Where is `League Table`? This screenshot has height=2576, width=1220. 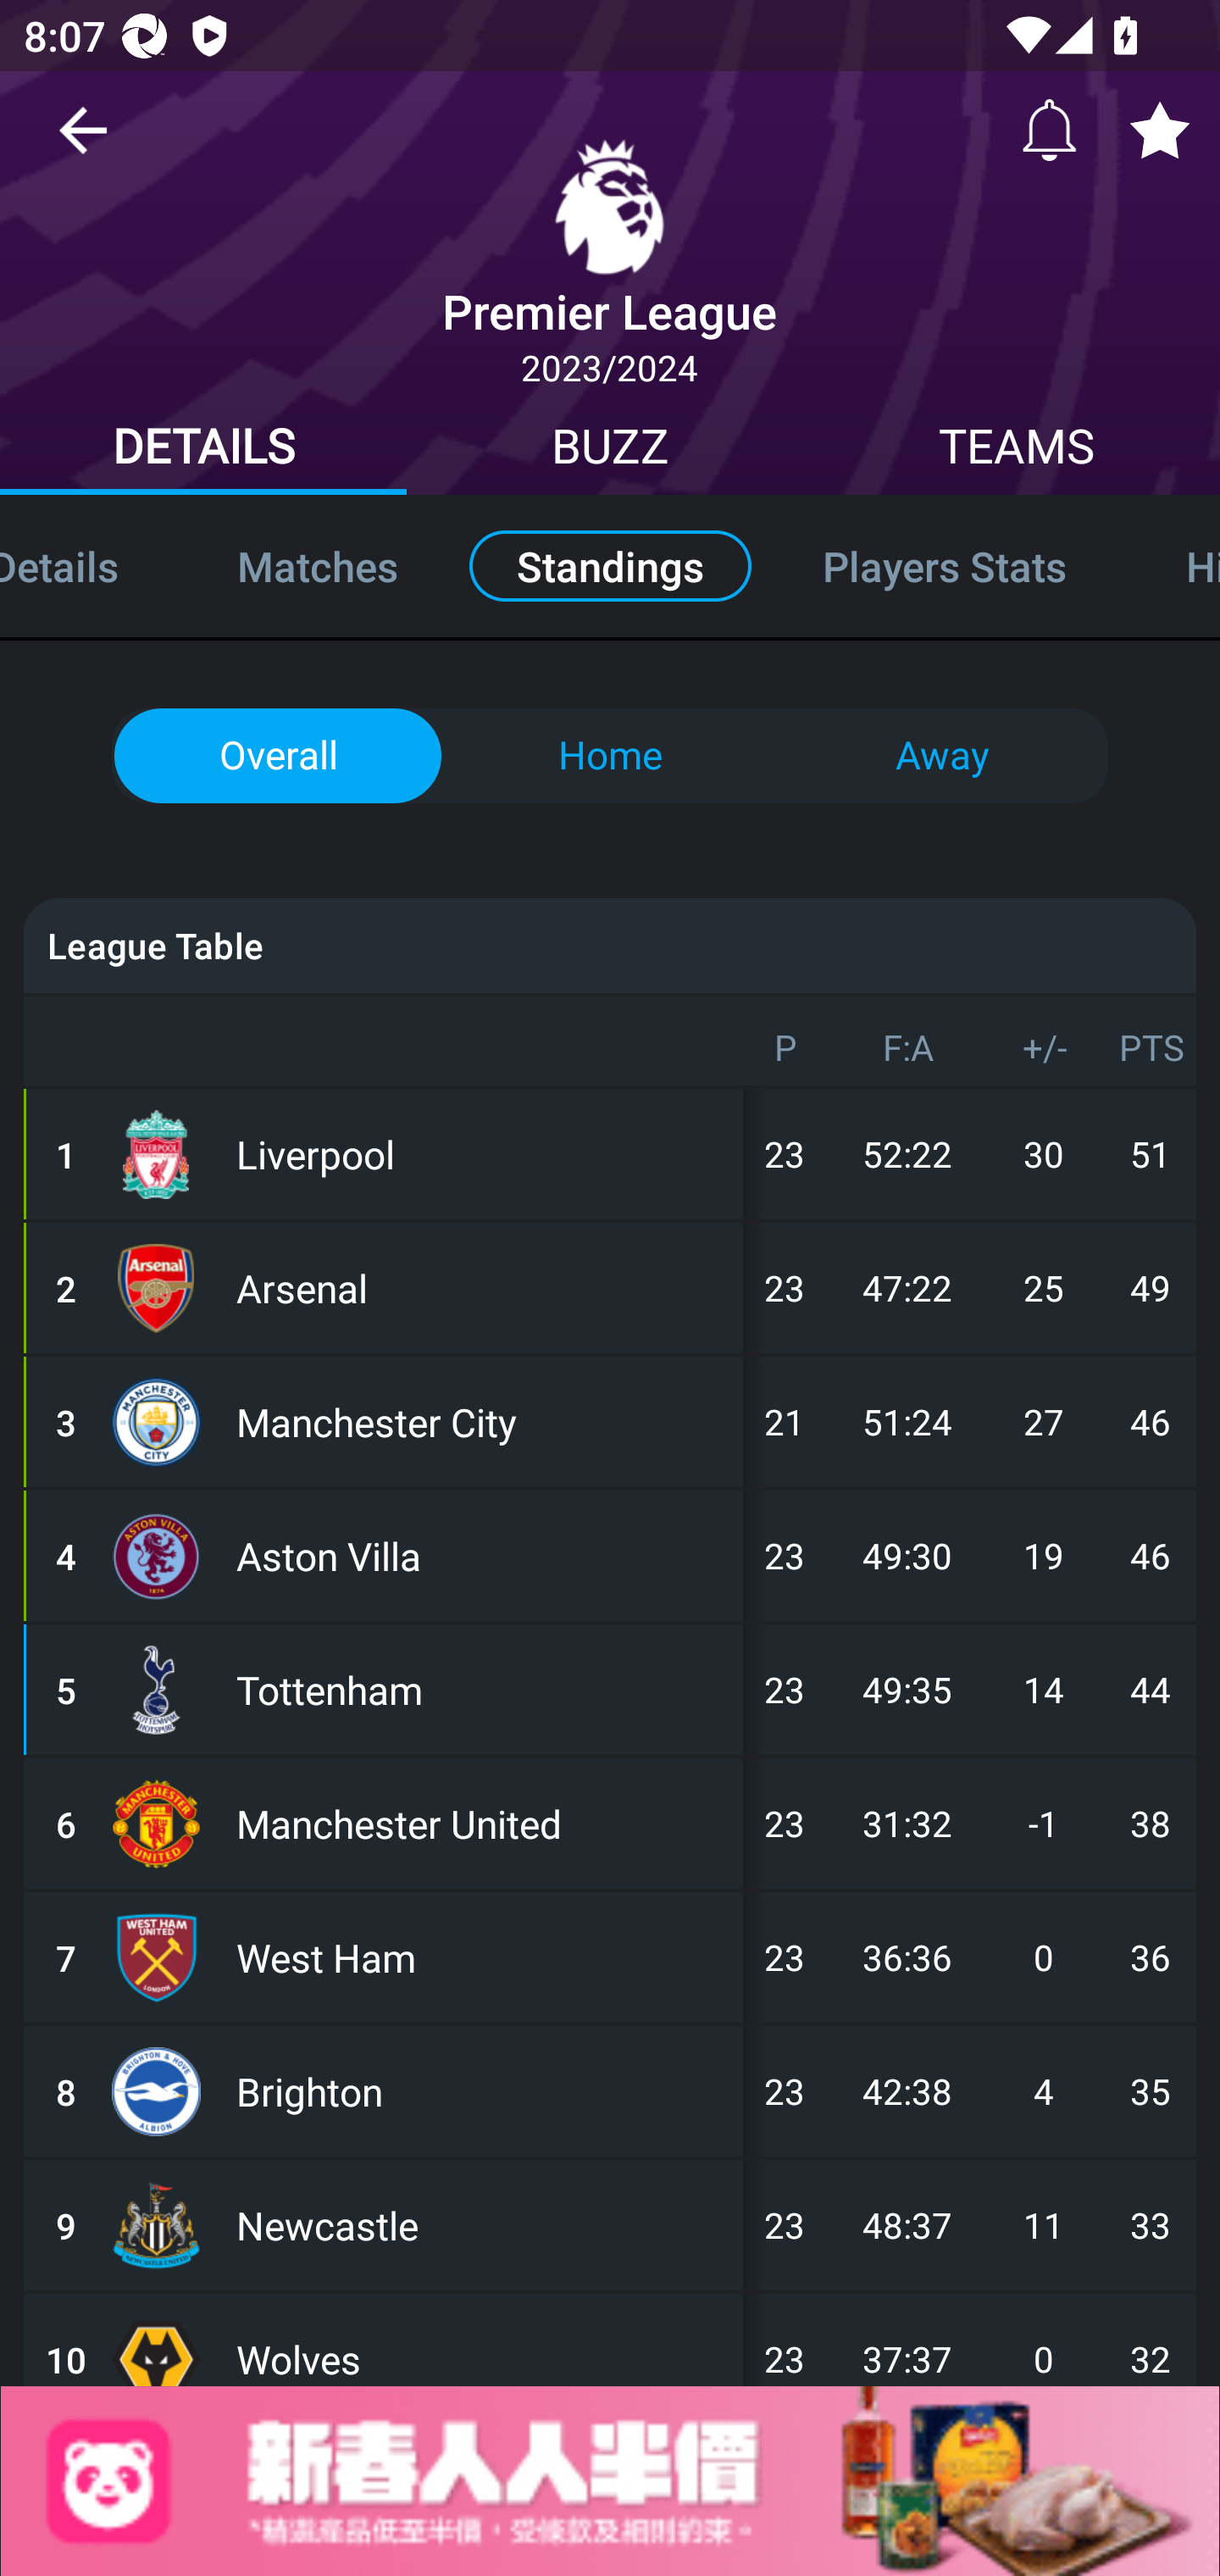
League Table is located at coordinates (610, 946).